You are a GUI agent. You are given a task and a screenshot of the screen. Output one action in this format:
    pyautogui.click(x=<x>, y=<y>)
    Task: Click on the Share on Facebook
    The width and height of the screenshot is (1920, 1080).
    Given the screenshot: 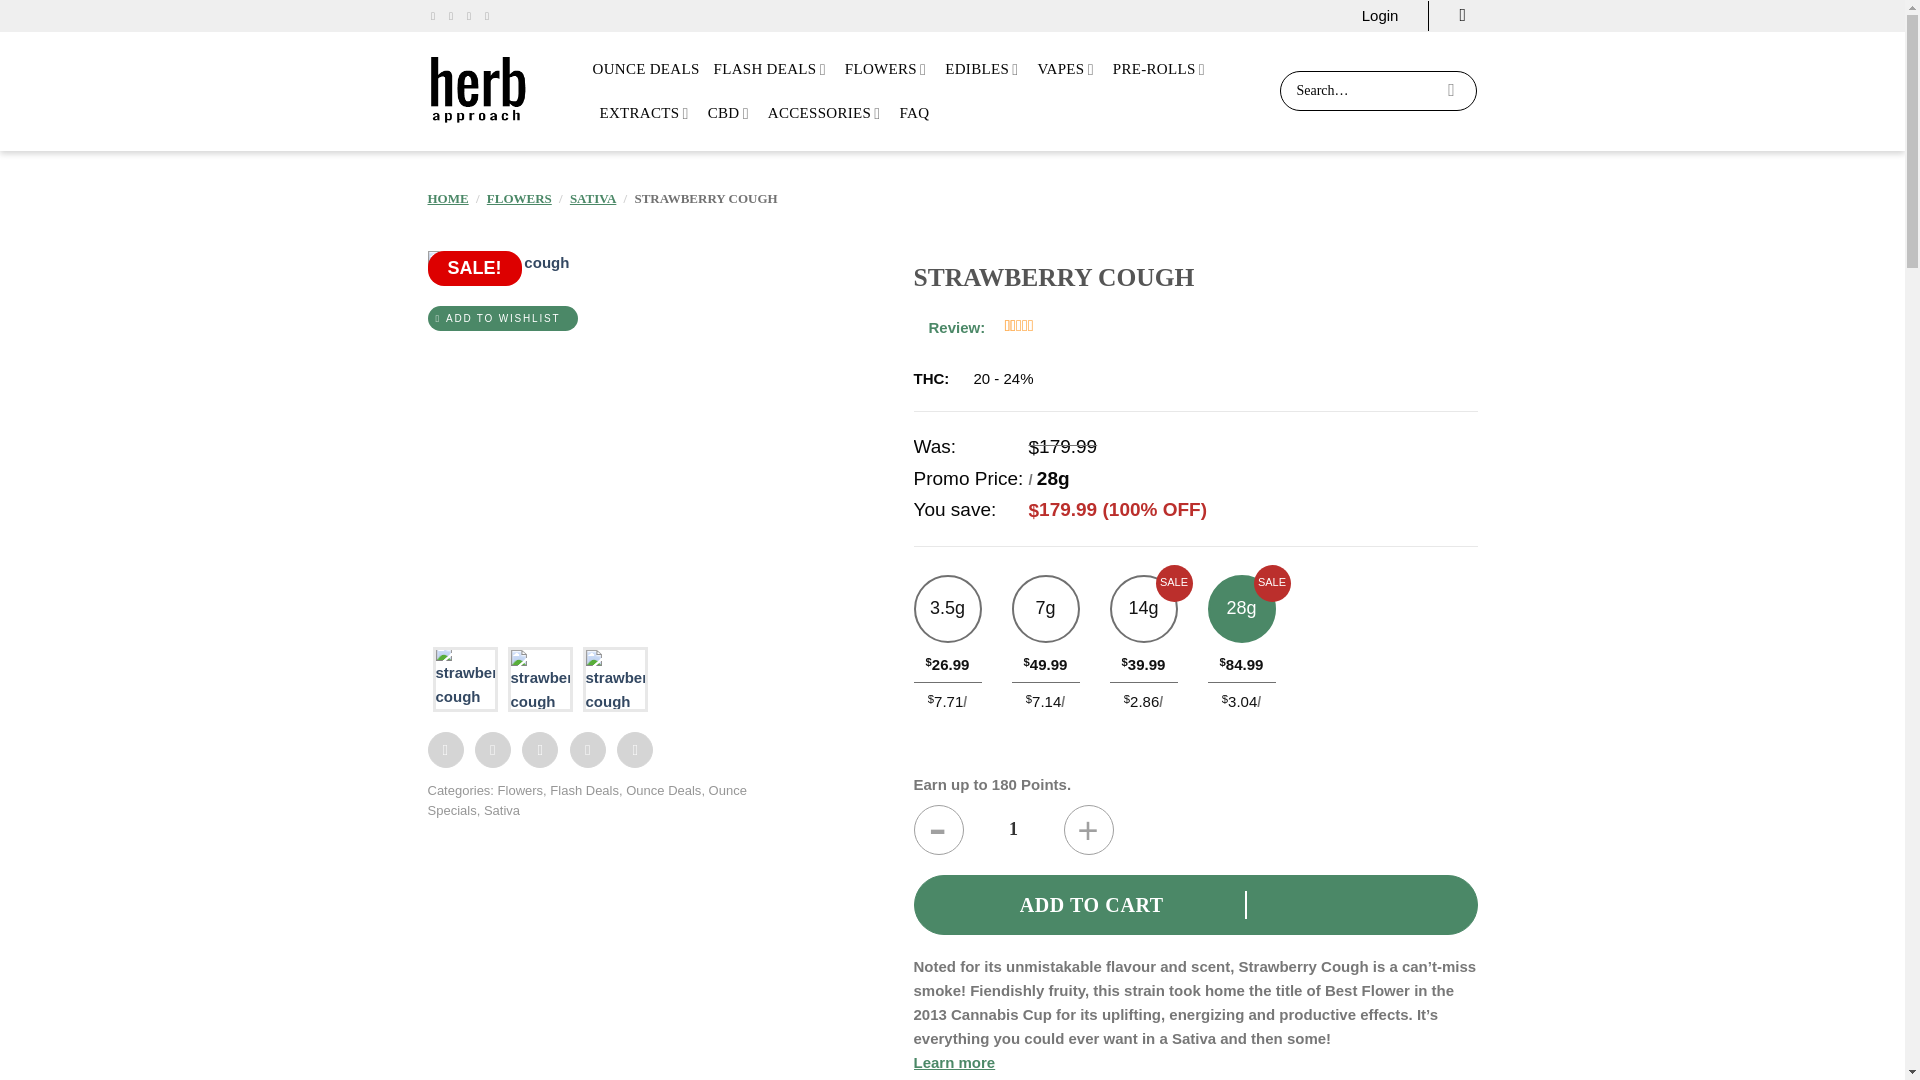 What is the action you would take?
    pyautogui.click(x=446, y=750)
    